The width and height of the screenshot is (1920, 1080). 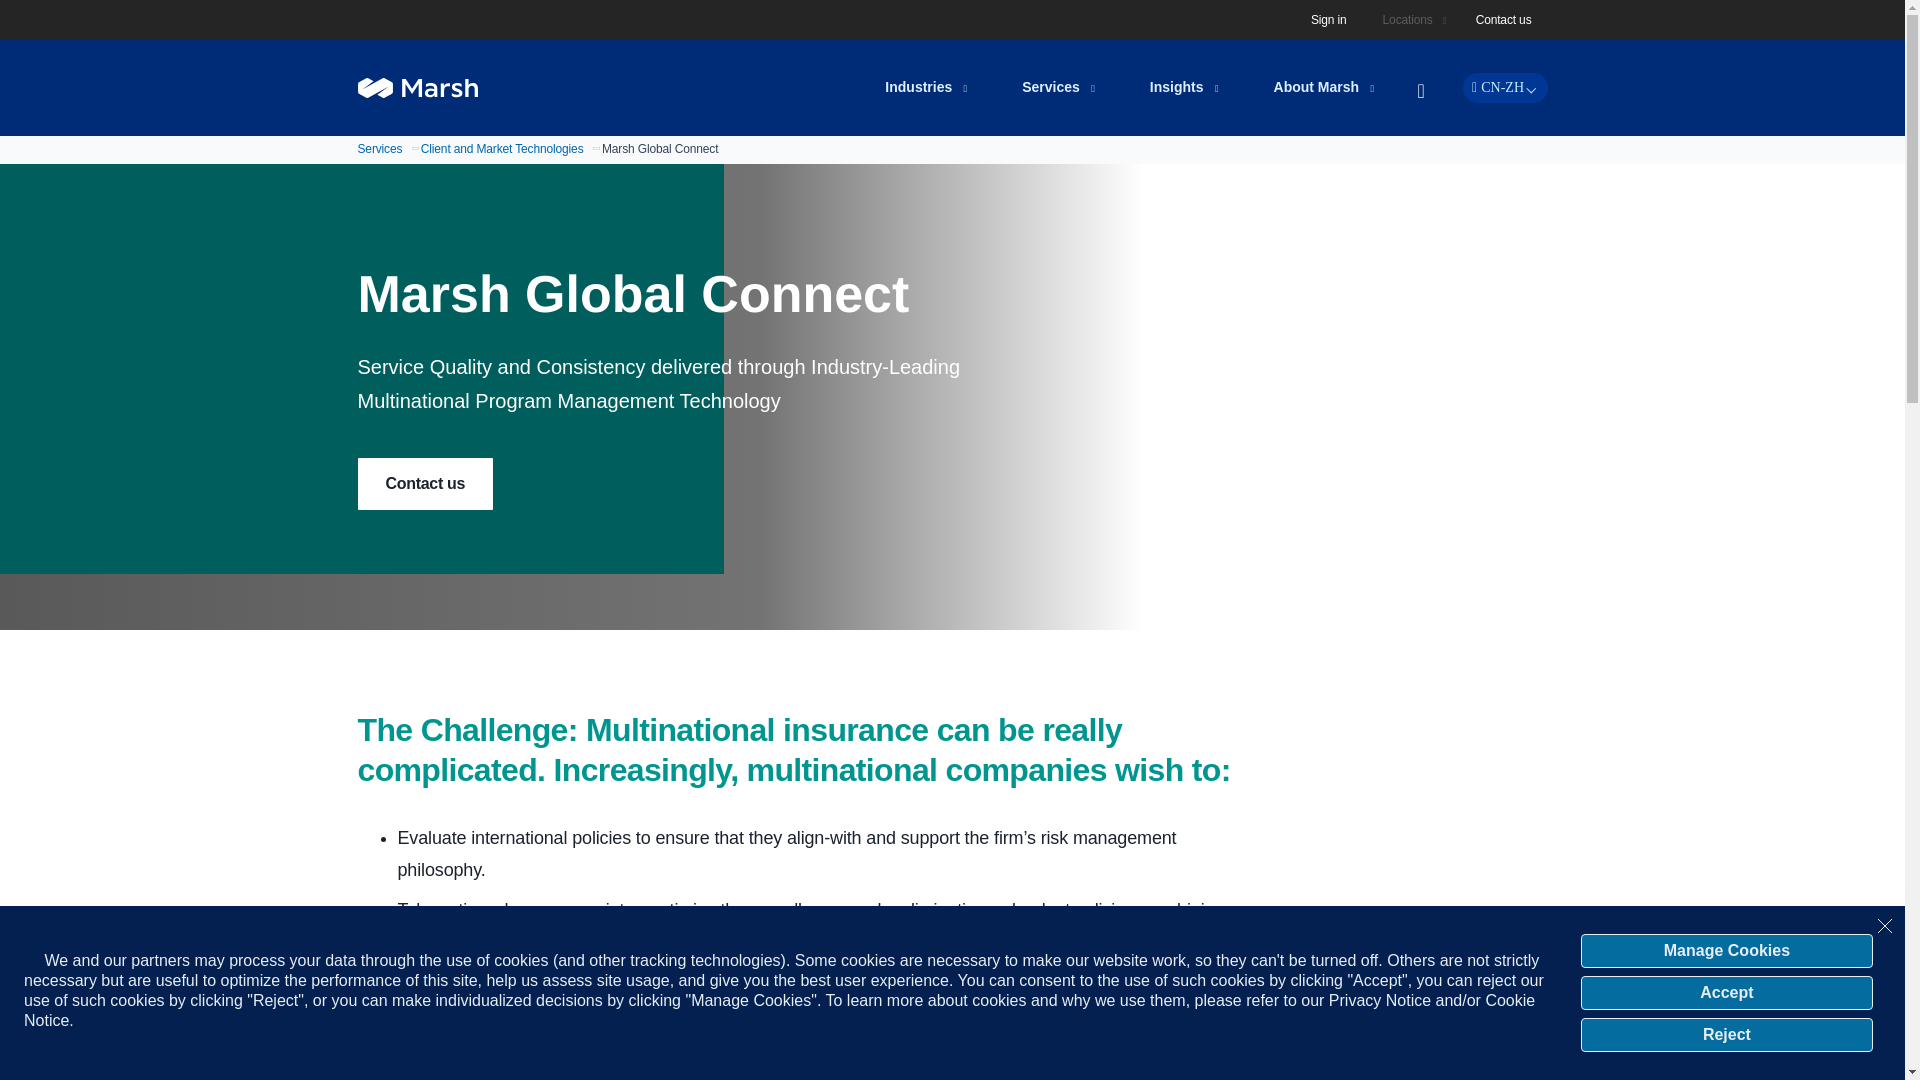 What do you see at coordinates (1329, 20) in the screenshot?
I see `Sign in` at bounding box center [1329, 20].